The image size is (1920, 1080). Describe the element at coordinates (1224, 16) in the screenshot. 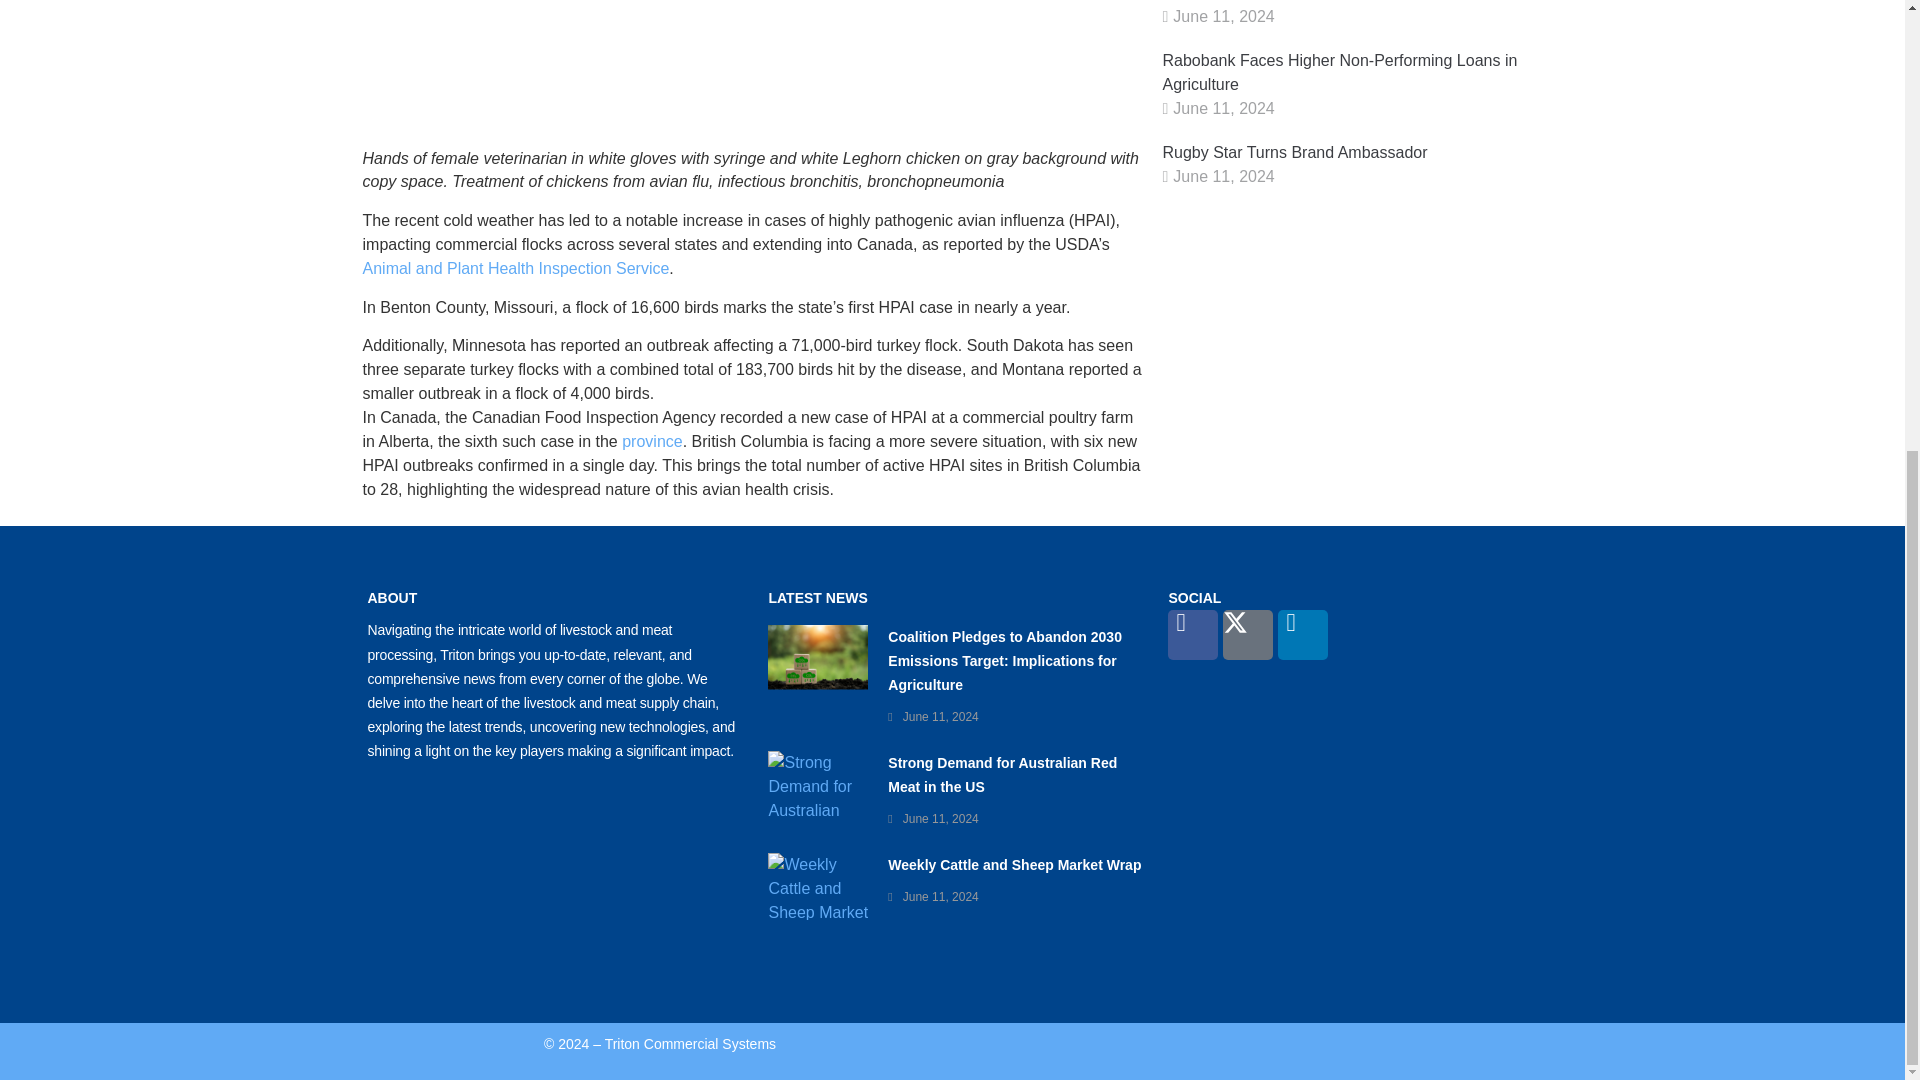

I see `June 11, 2024` at that location.